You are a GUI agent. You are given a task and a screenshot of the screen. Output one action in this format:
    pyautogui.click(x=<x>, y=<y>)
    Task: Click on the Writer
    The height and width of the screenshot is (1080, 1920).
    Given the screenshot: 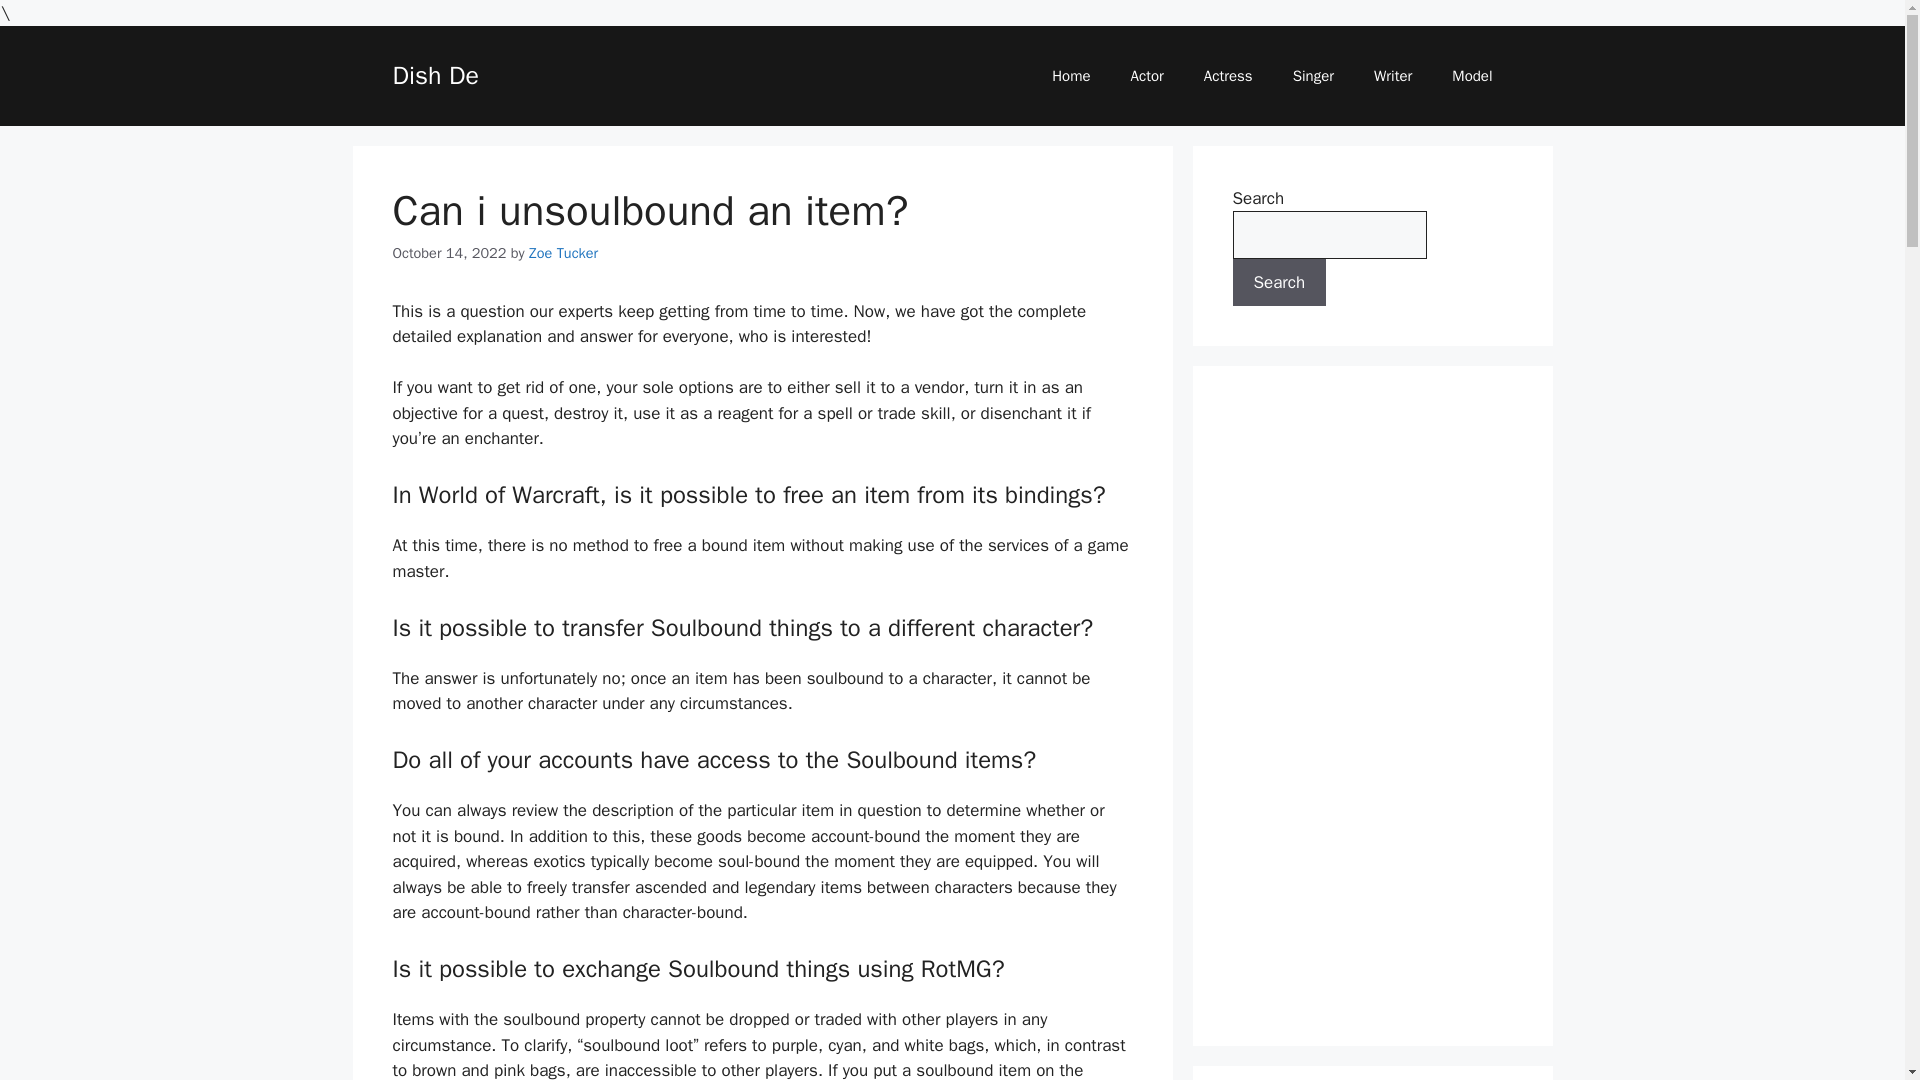 What is the action you would take?
    pyautogui.click(x=1392, y=76)
    